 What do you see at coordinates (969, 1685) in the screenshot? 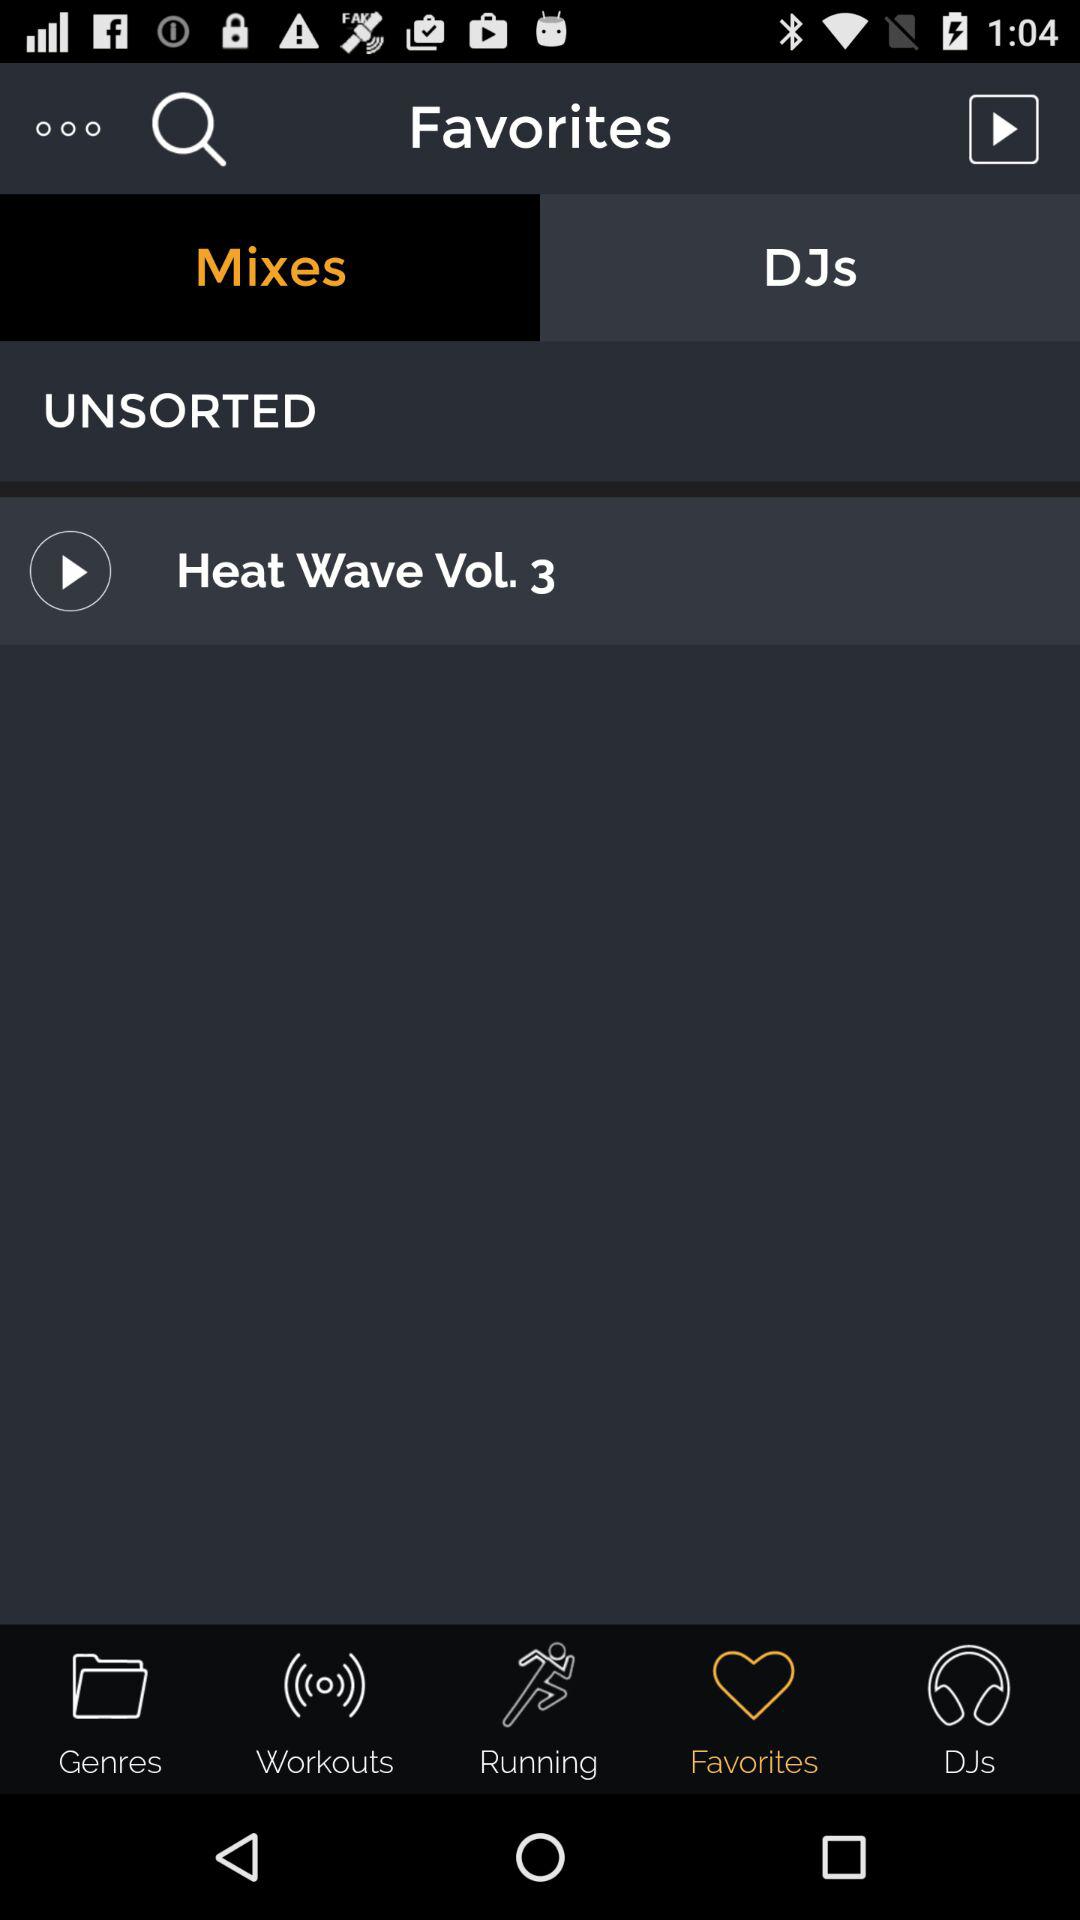
I see `click the headset icon from the bottom` at bounding box center [969, 1685].